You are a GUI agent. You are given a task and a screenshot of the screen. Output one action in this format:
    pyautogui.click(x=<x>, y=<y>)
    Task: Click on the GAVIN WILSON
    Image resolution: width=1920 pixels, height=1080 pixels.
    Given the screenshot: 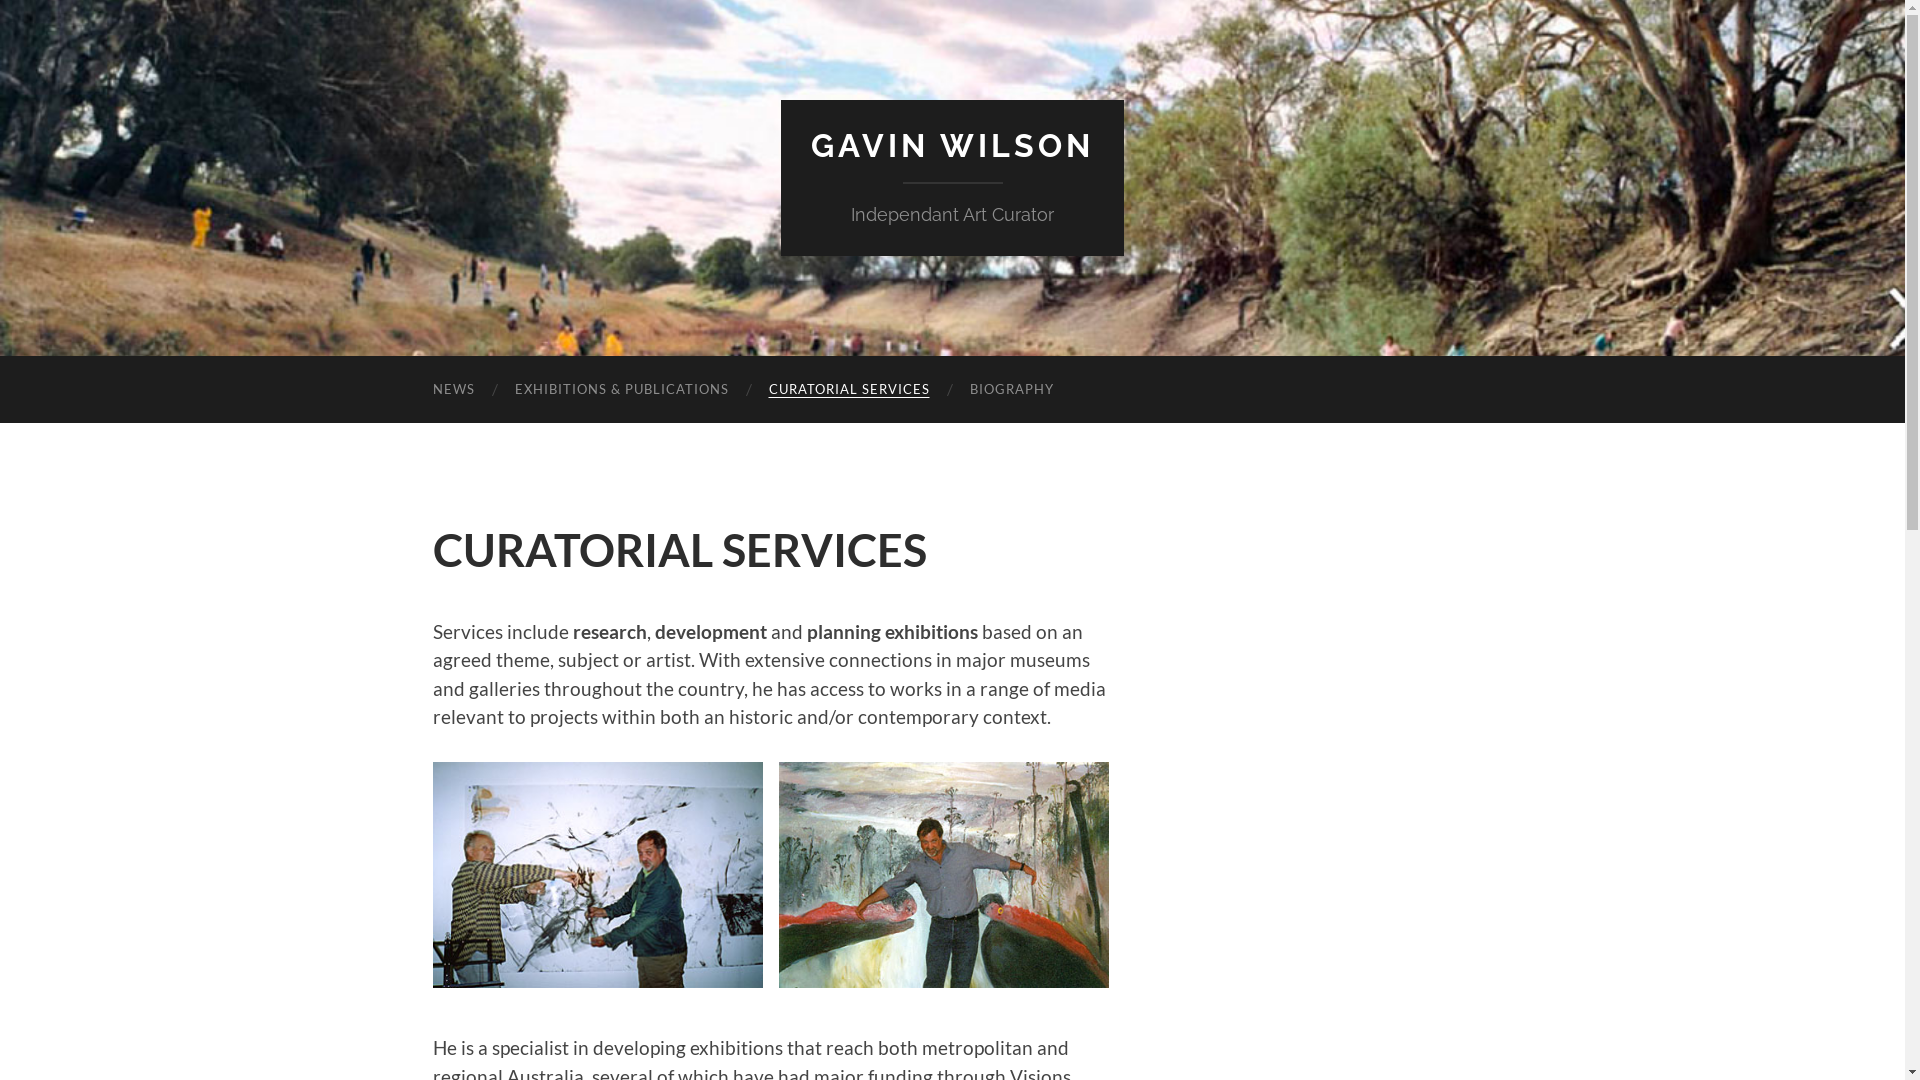 What is the action you would take?
    pyautogui.click(x=952, y=146)
    